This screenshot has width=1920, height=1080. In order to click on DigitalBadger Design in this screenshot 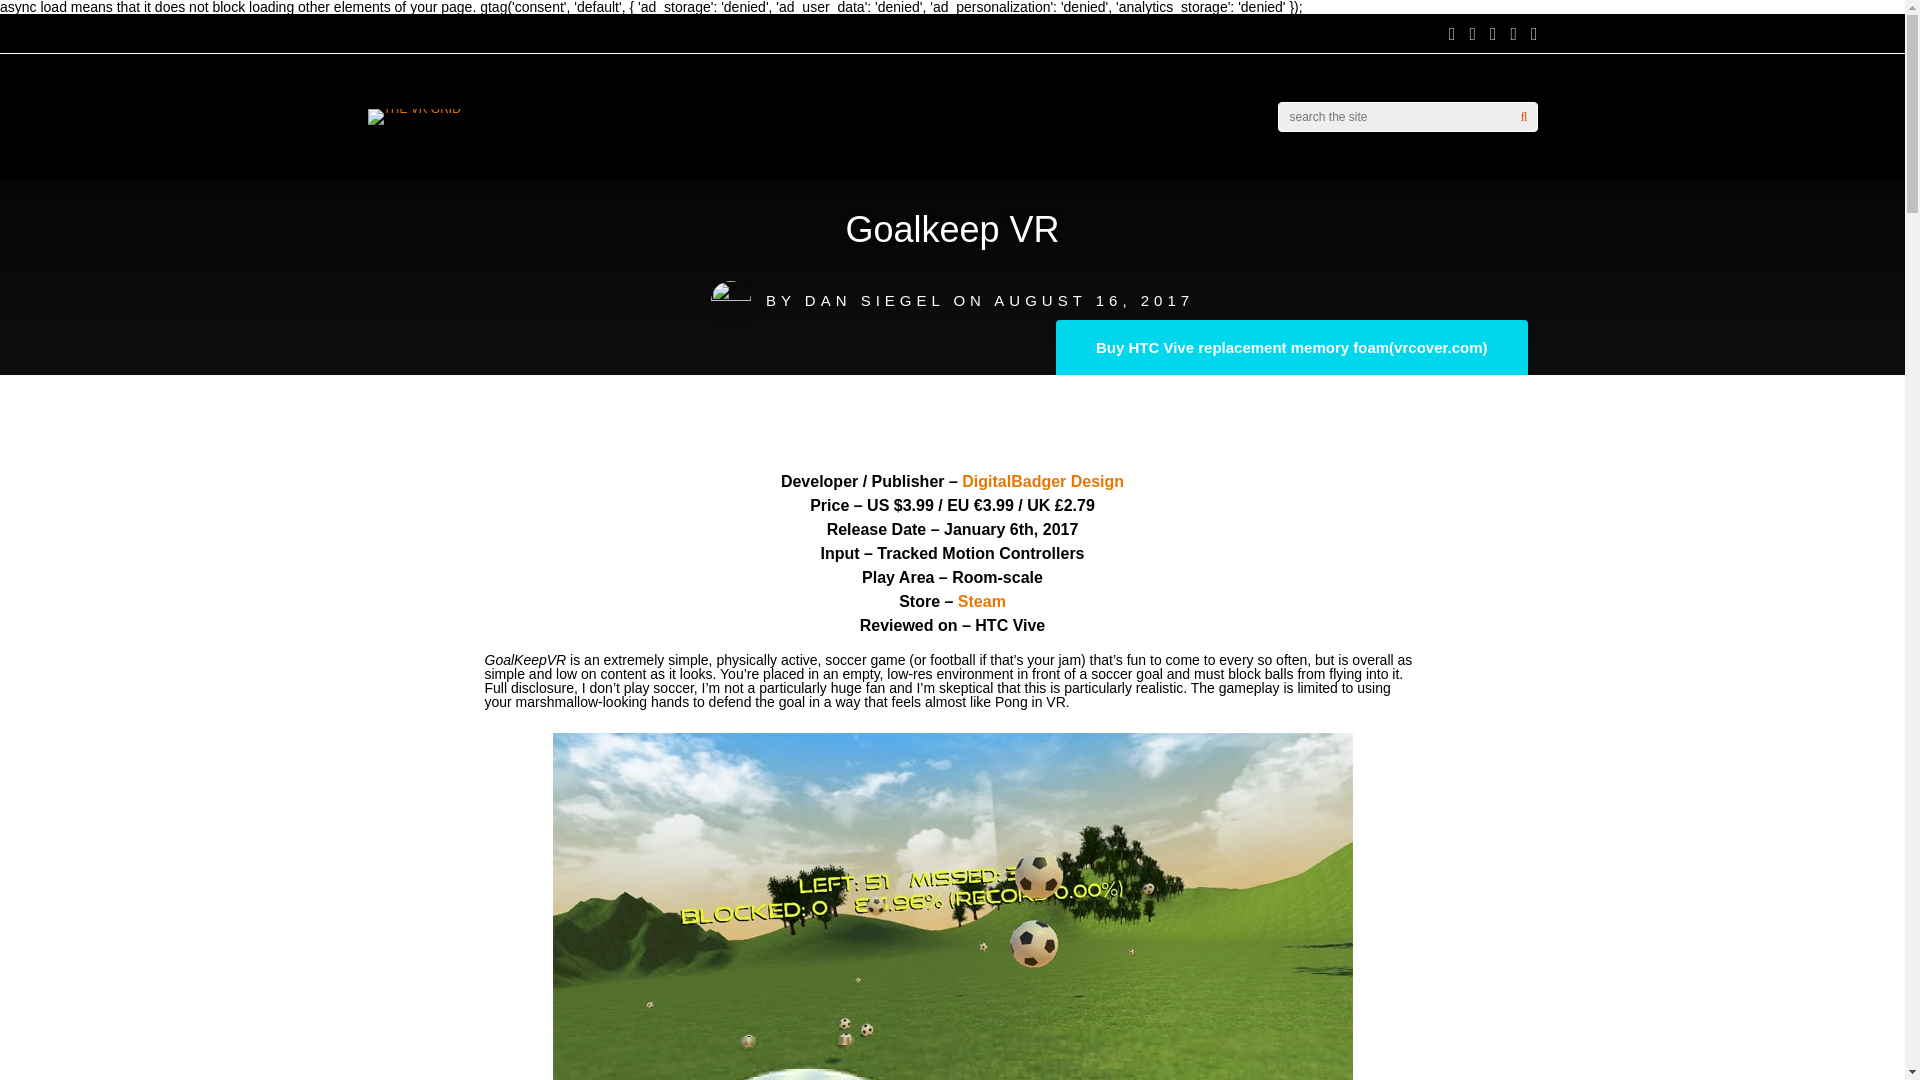, I will do `click(1042, 482)`.